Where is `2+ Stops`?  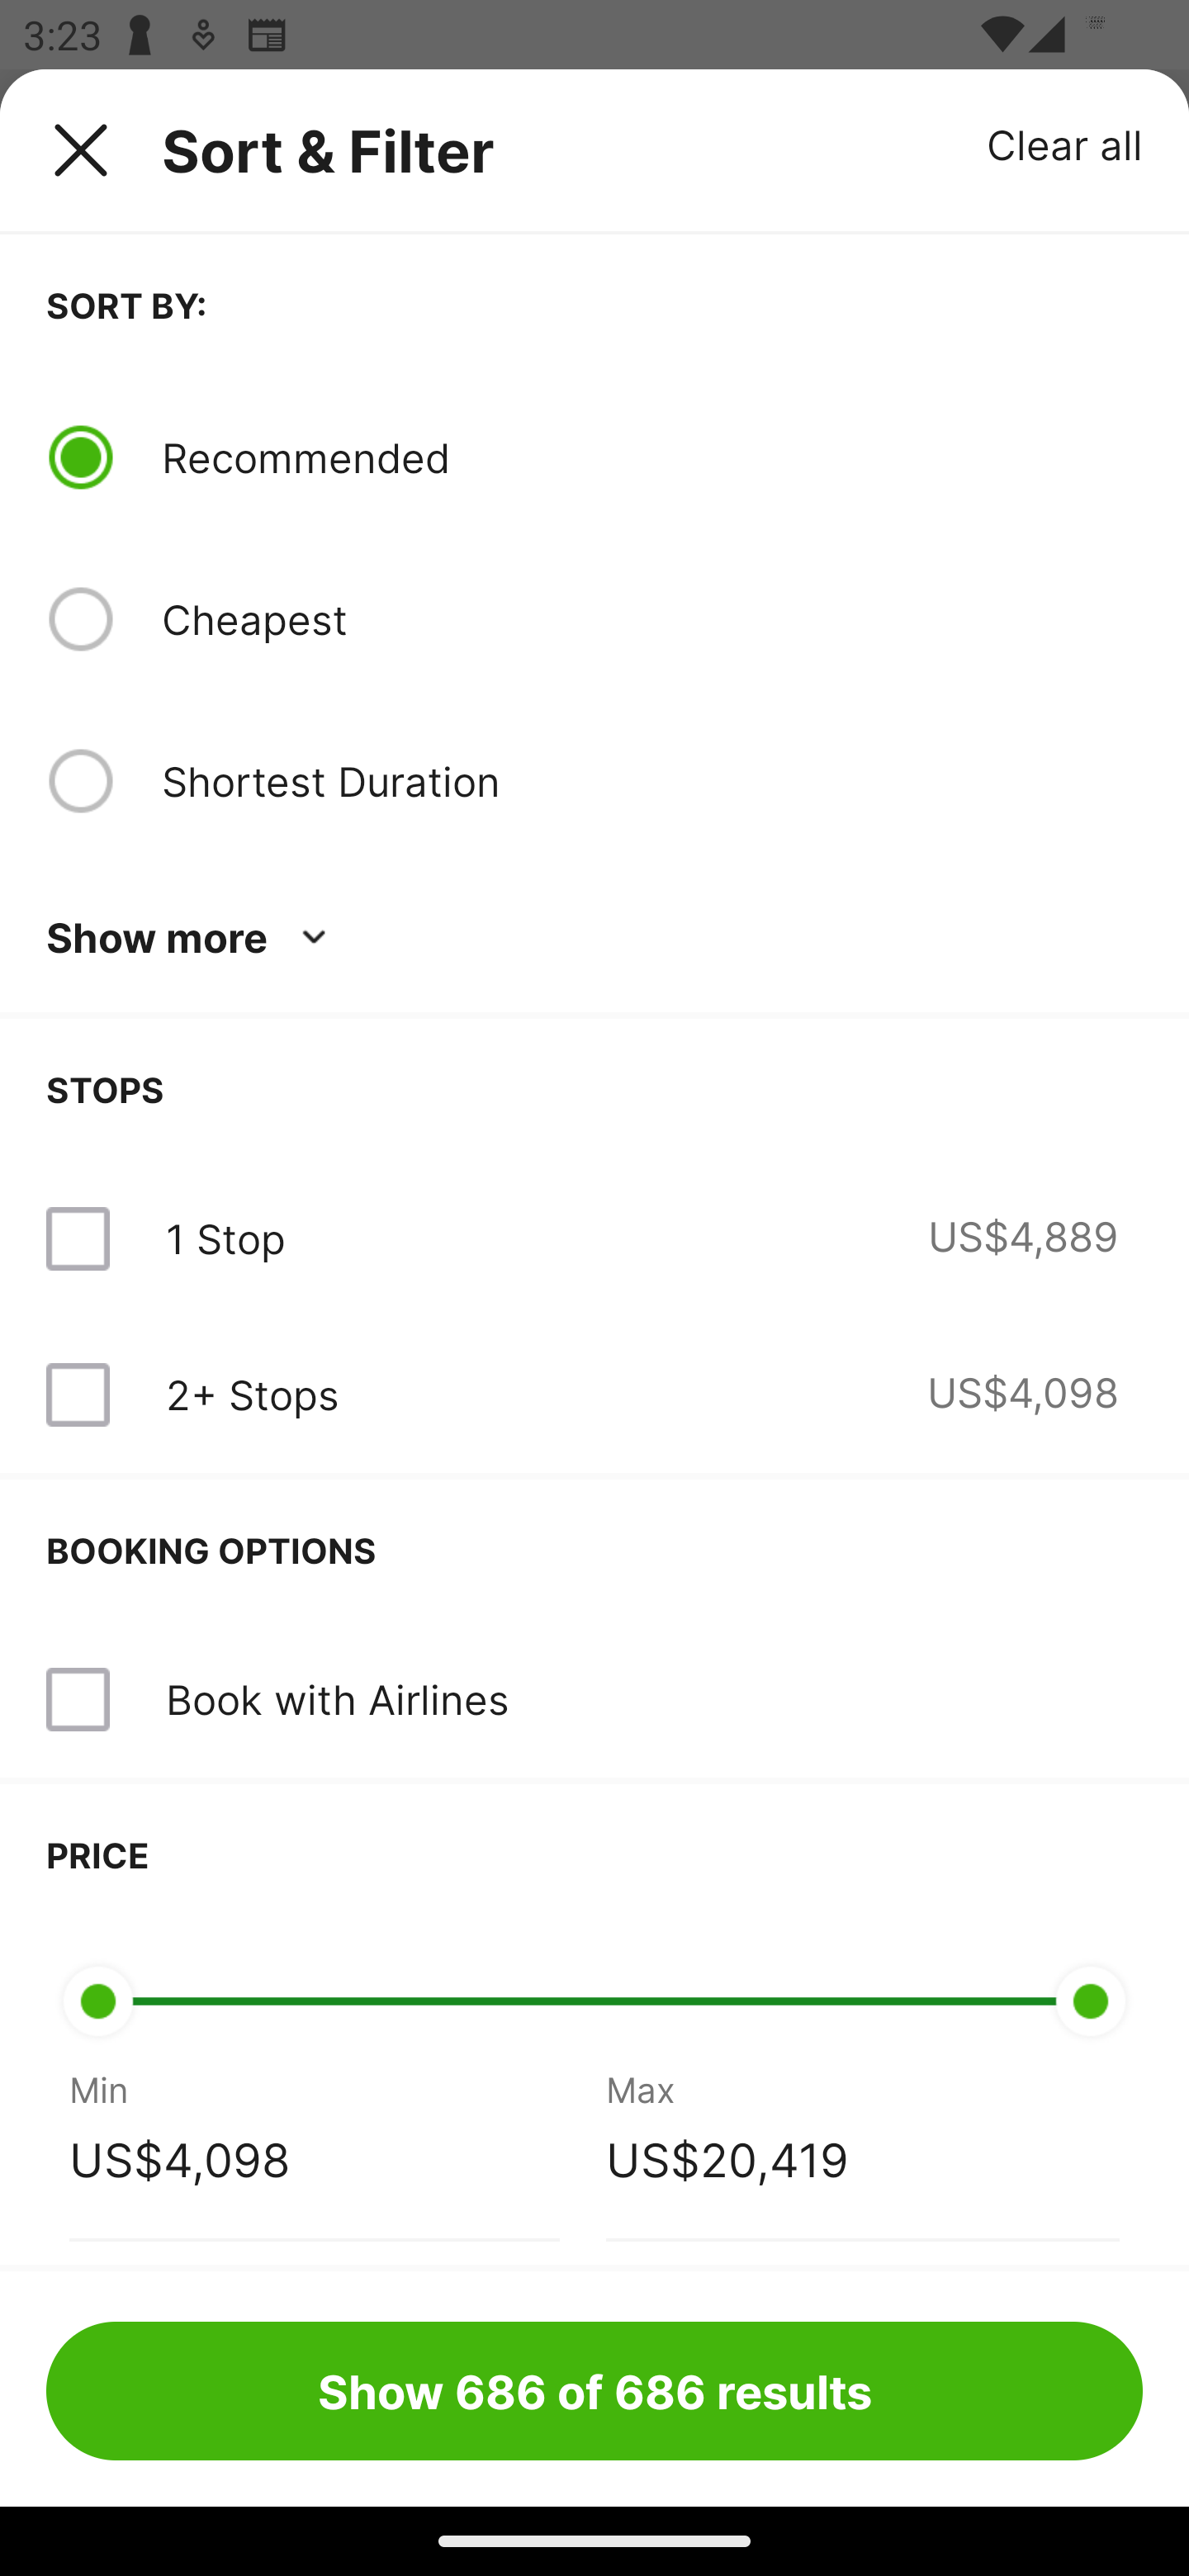
2+ Stops is located at coordinates (252, 1395).